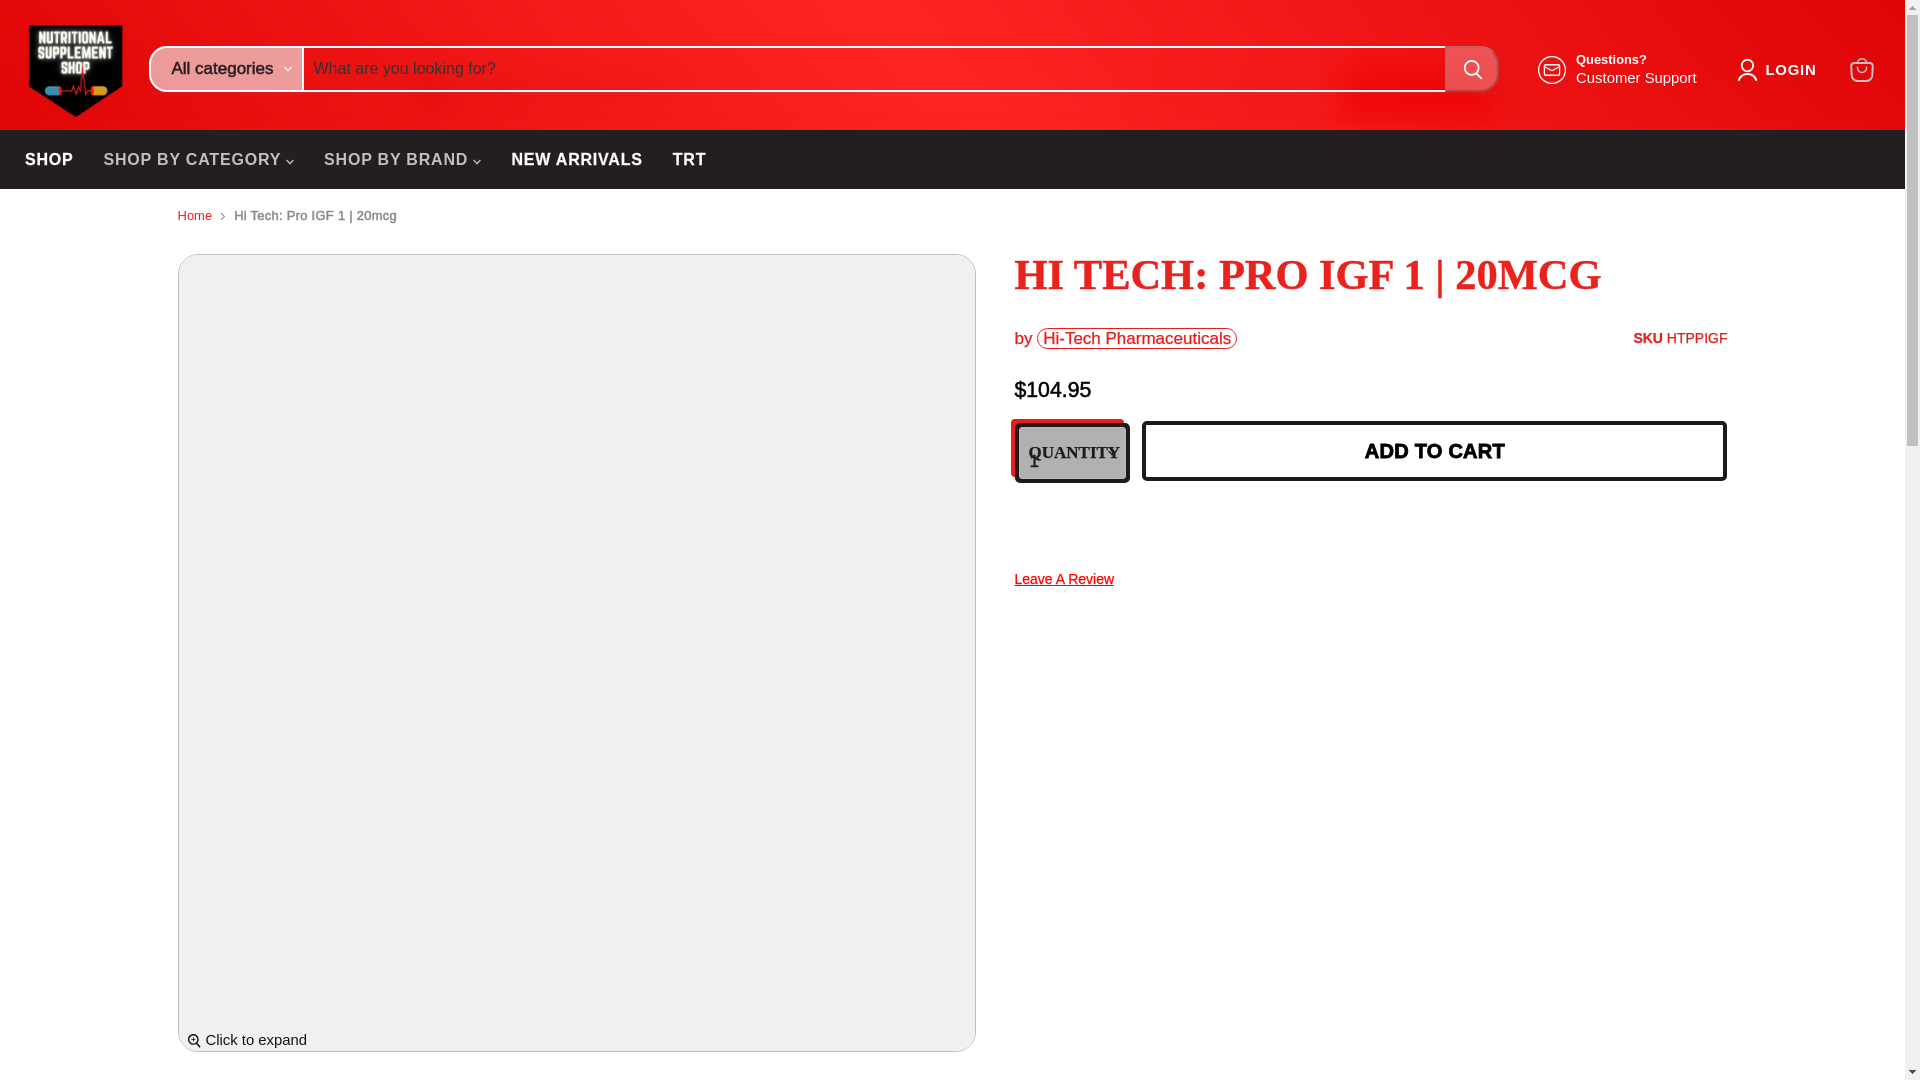 The image size is (1920, 1080). I want to click on 1, so click(48, 160).